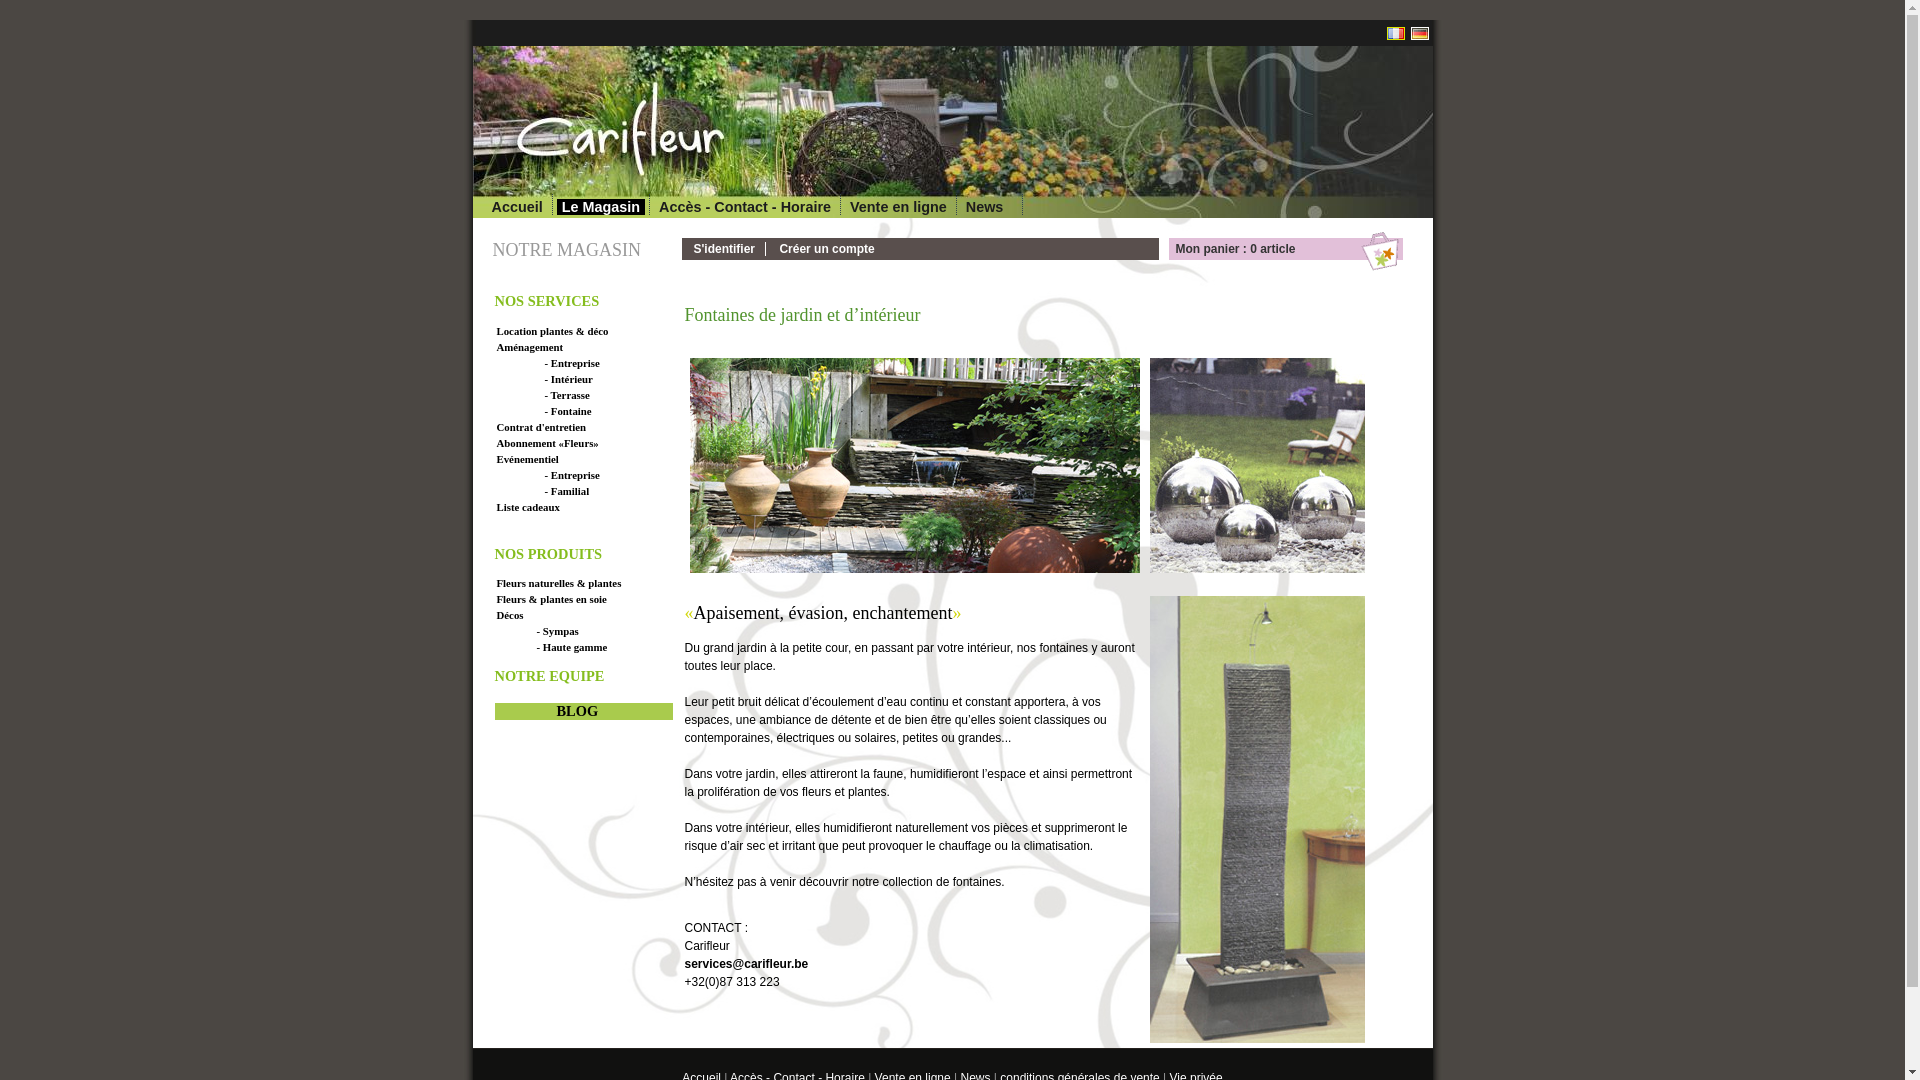  Describe the element at coordinates (725, 249) in the screenshot. I see `S'identifier` at that location.